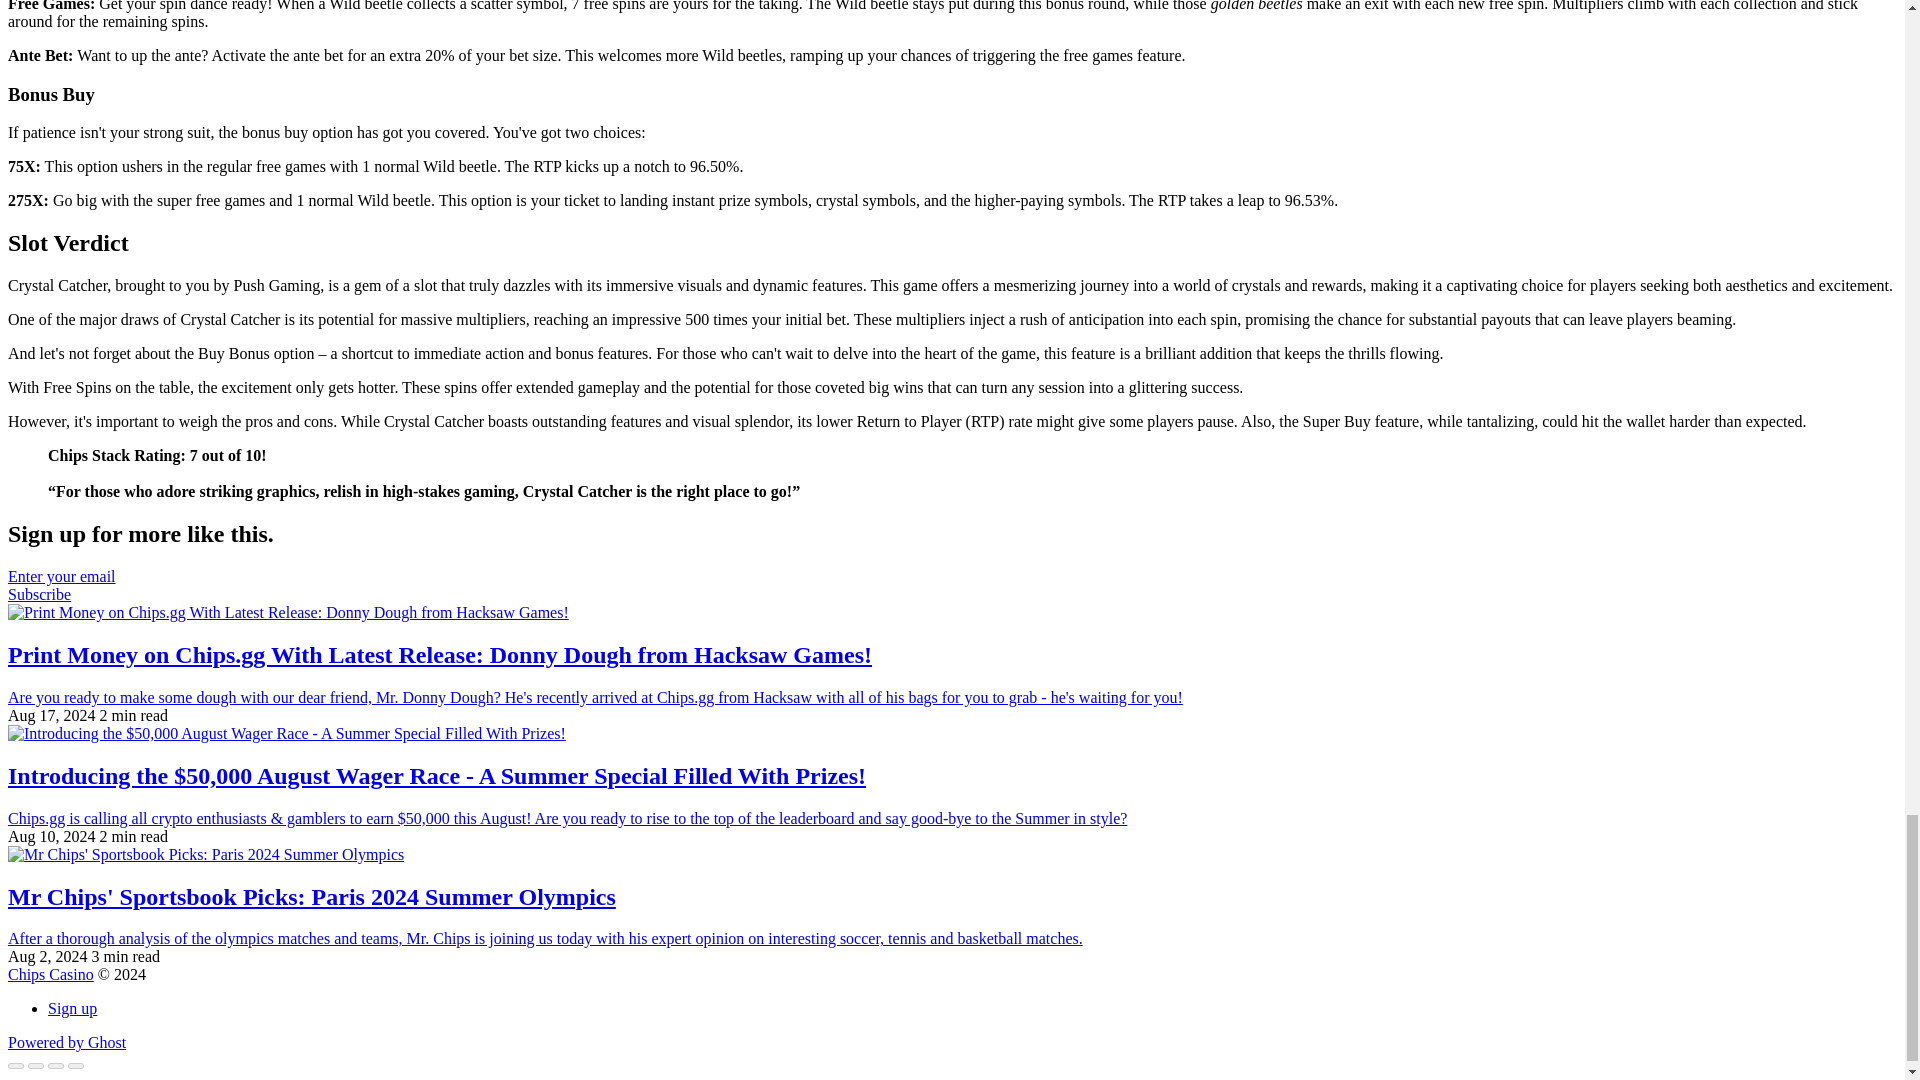  What do you see at coordinates (66, 1042) in the screenshot?
I see `Powered by Ghost` at bounding box center [66, 1042].